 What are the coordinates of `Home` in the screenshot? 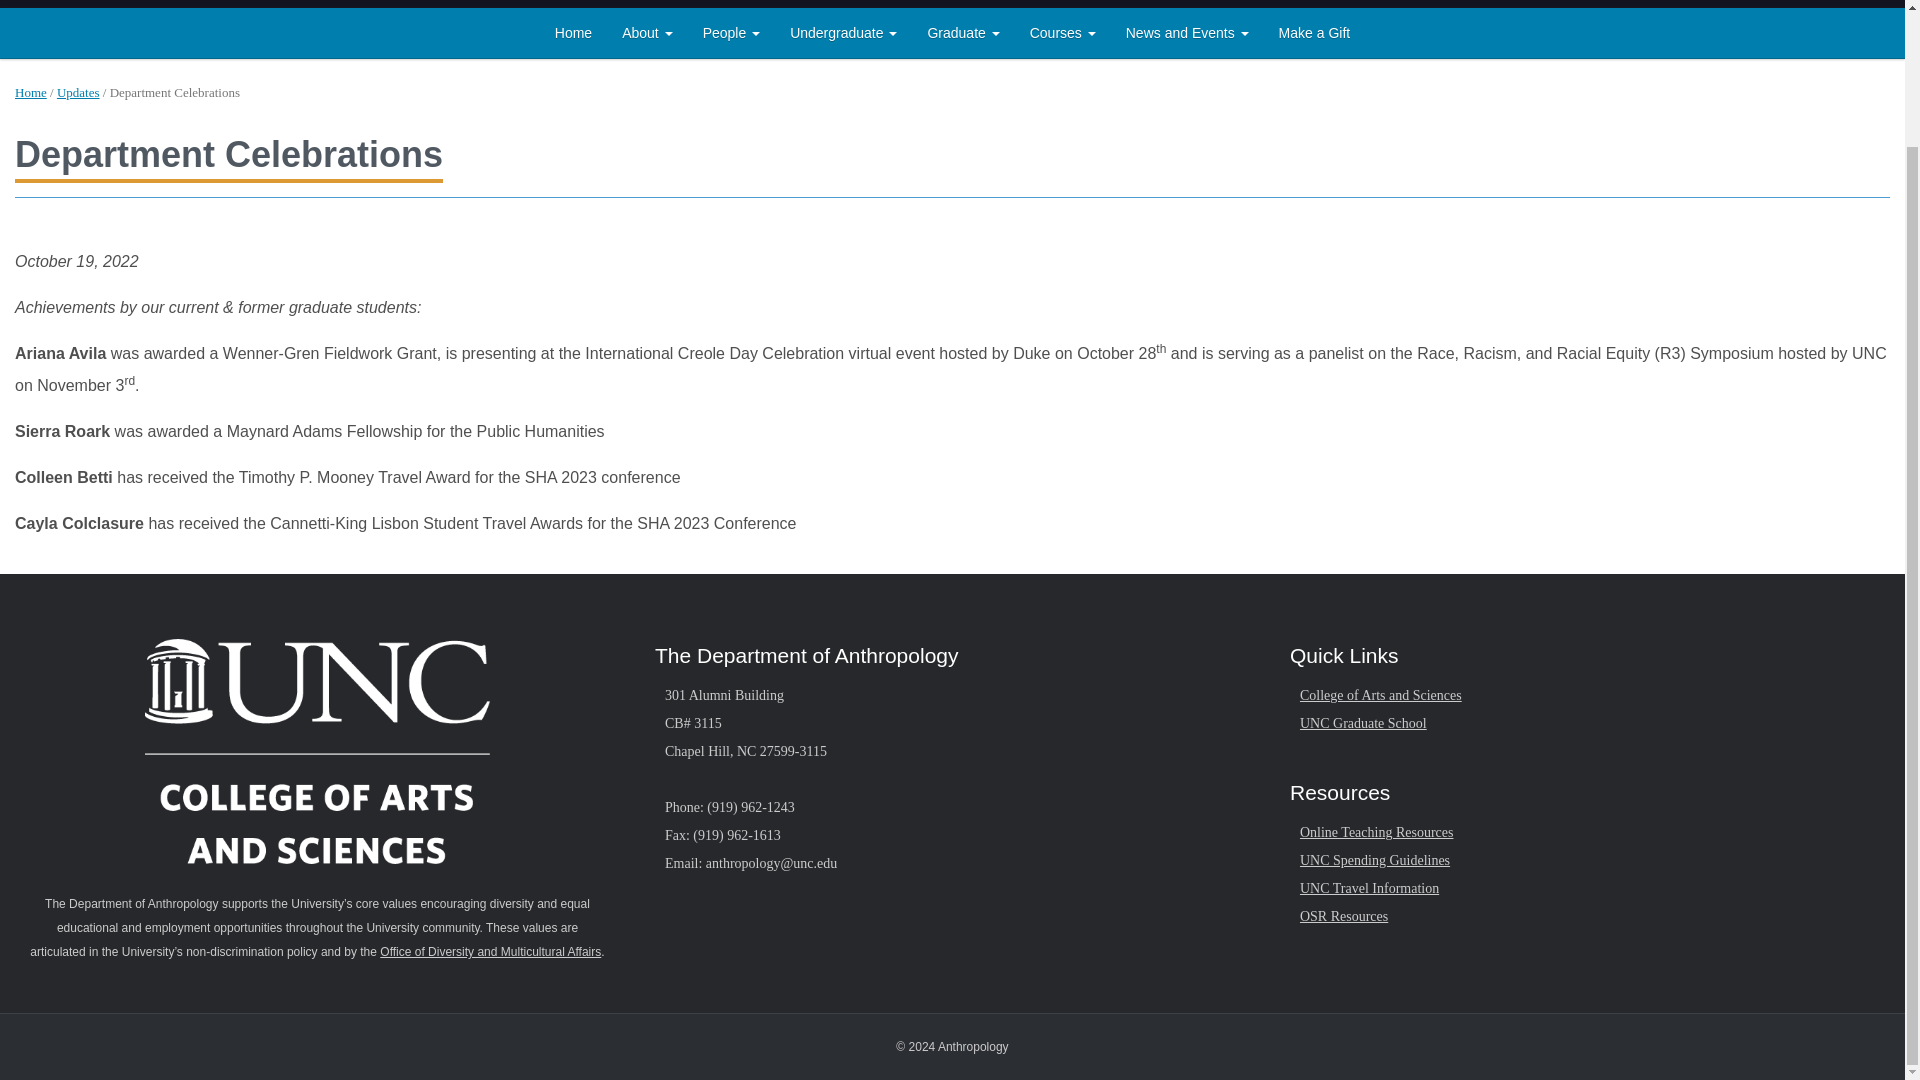 It's located at (572, 32).